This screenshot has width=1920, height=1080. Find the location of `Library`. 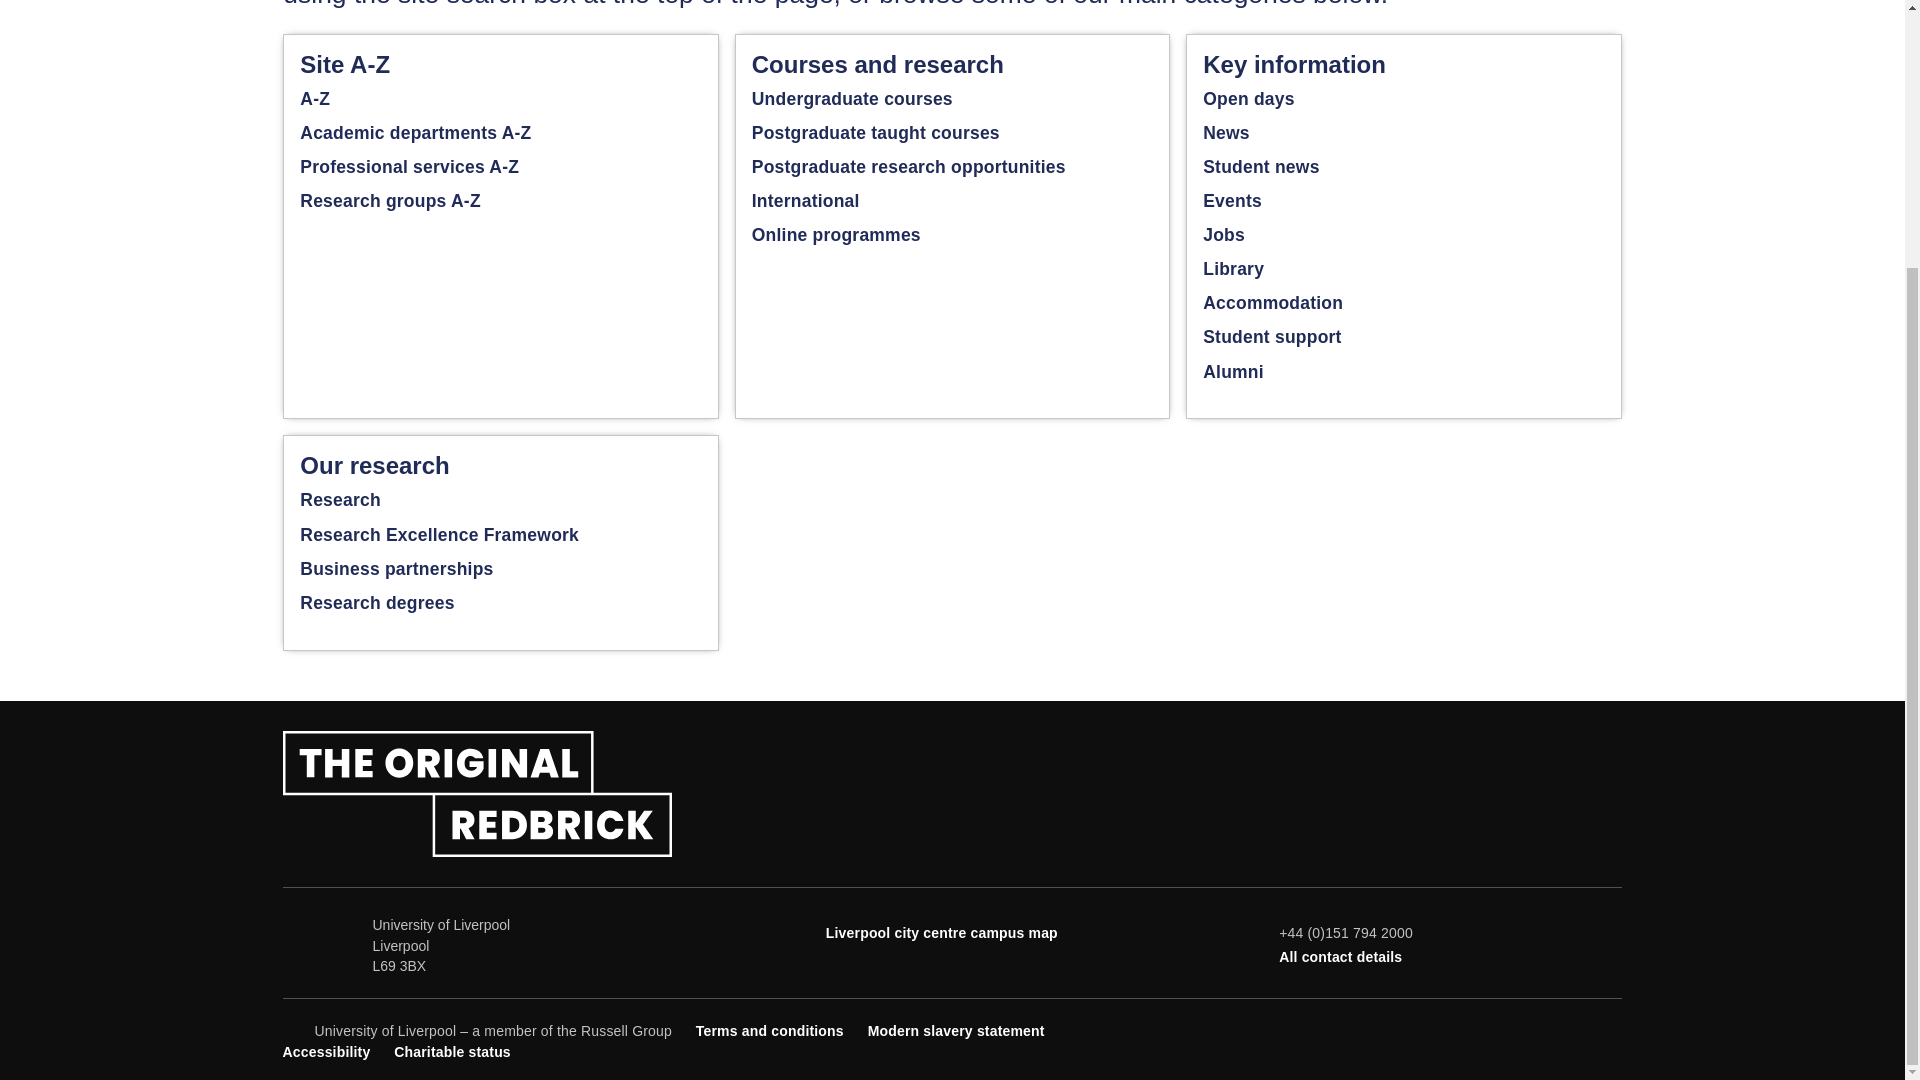

Library is located at coordinates (1233, 268).